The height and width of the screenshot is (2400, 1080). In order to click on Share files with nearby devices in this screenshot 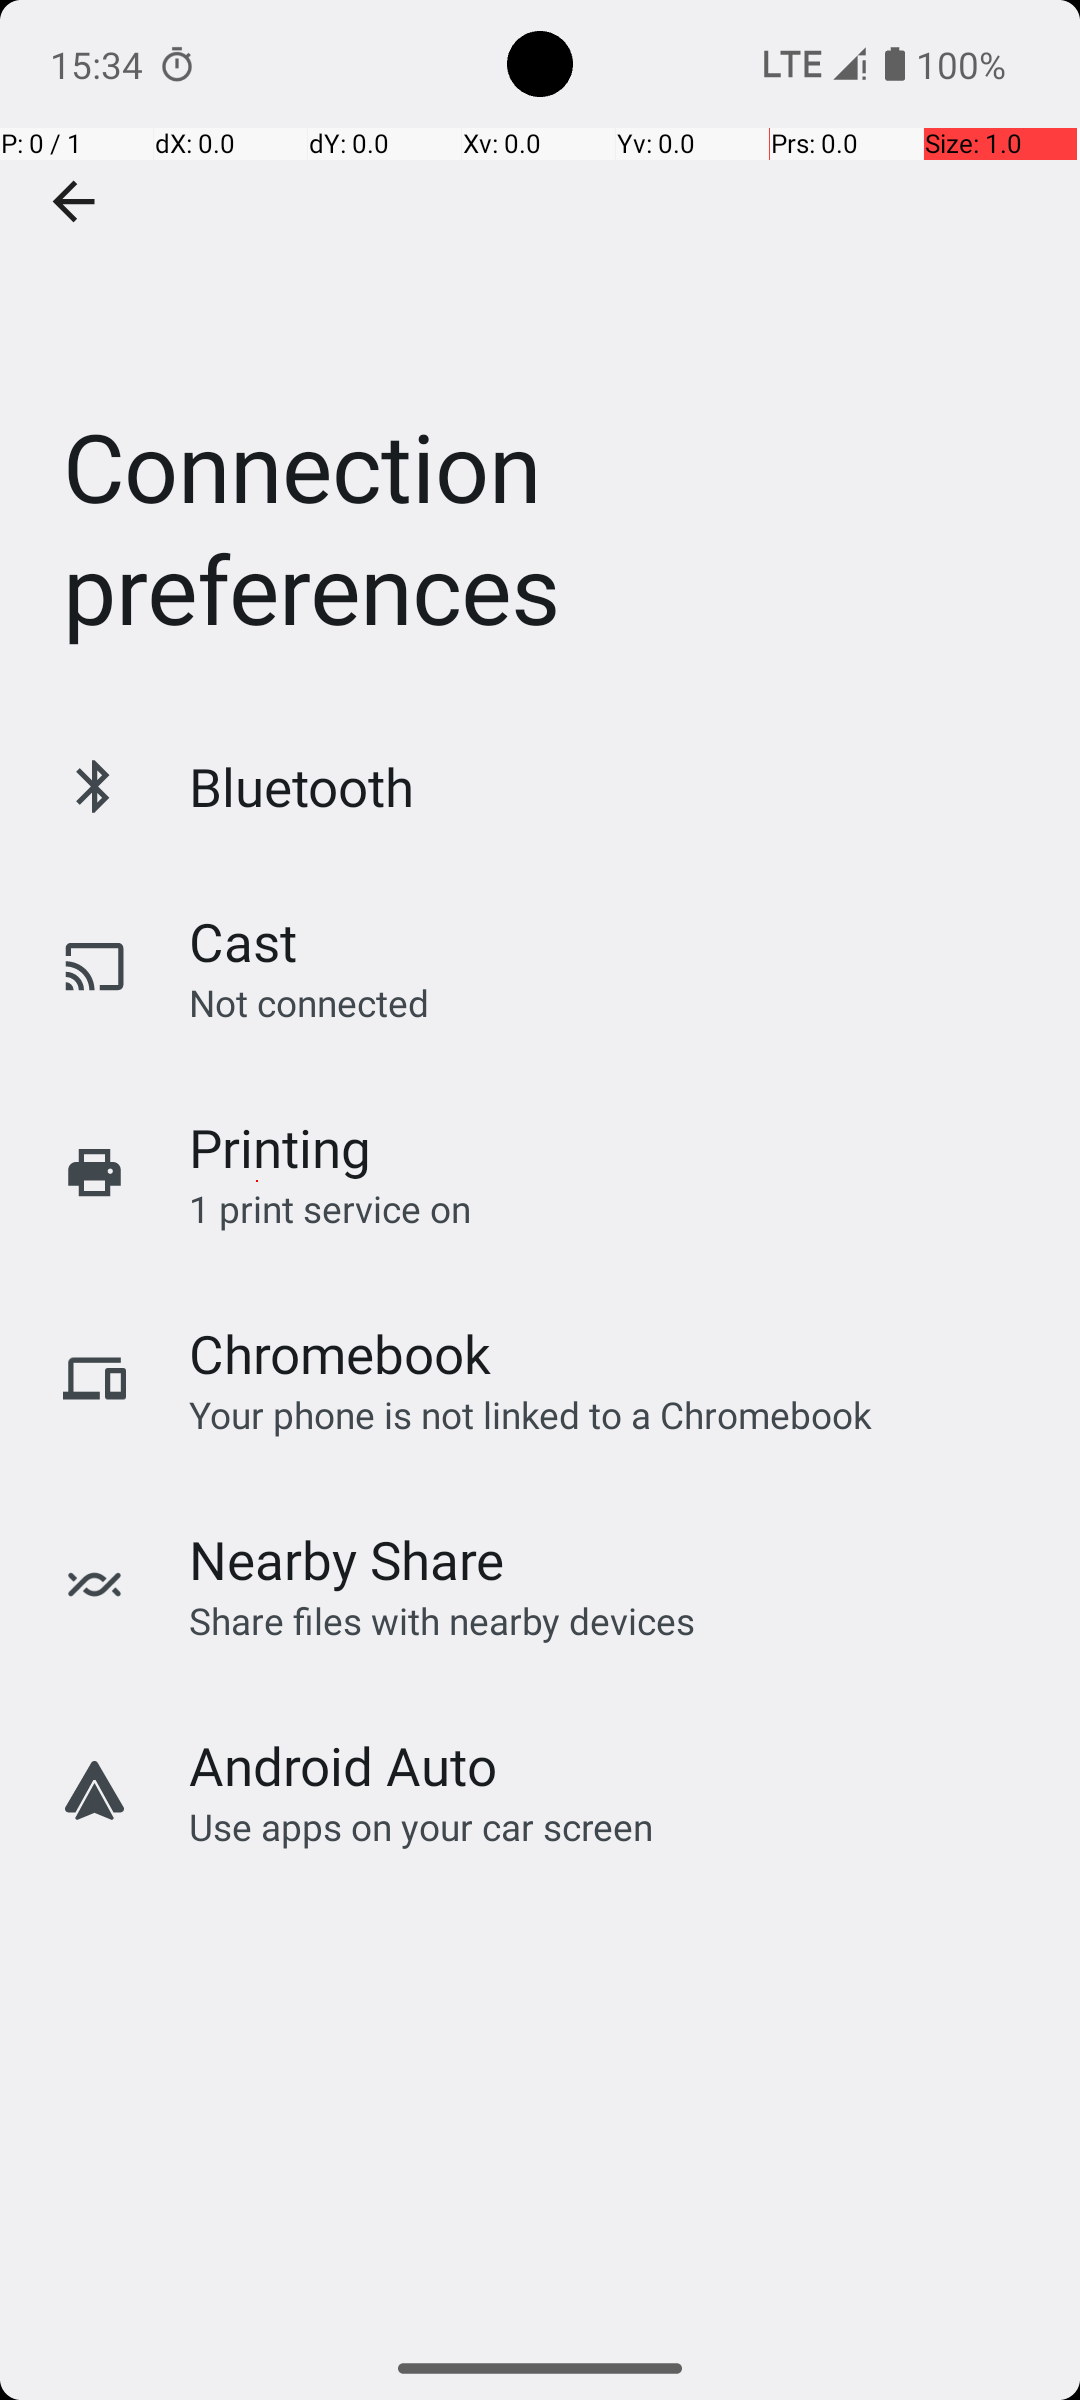, I will do `click(442, 1620)`.